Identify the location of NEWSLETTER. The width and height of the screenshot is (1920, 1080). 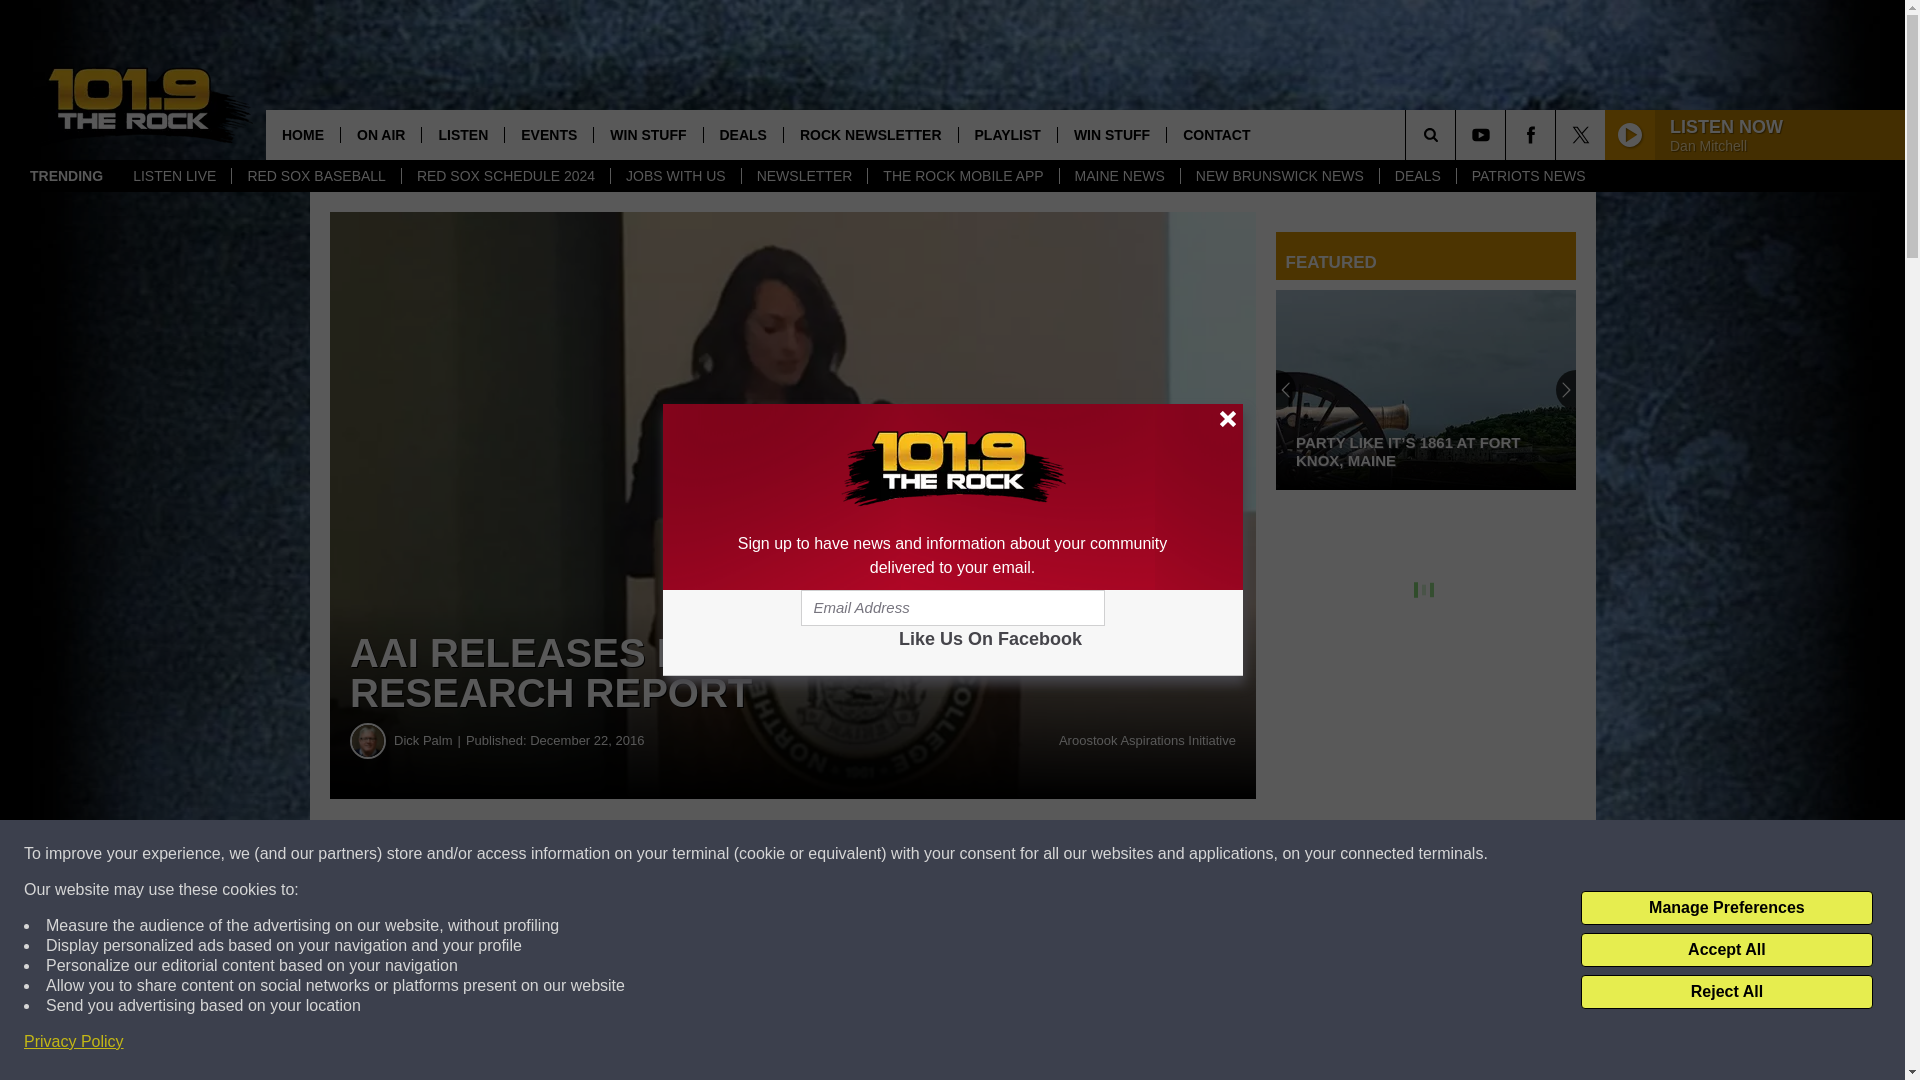
(804, 176).